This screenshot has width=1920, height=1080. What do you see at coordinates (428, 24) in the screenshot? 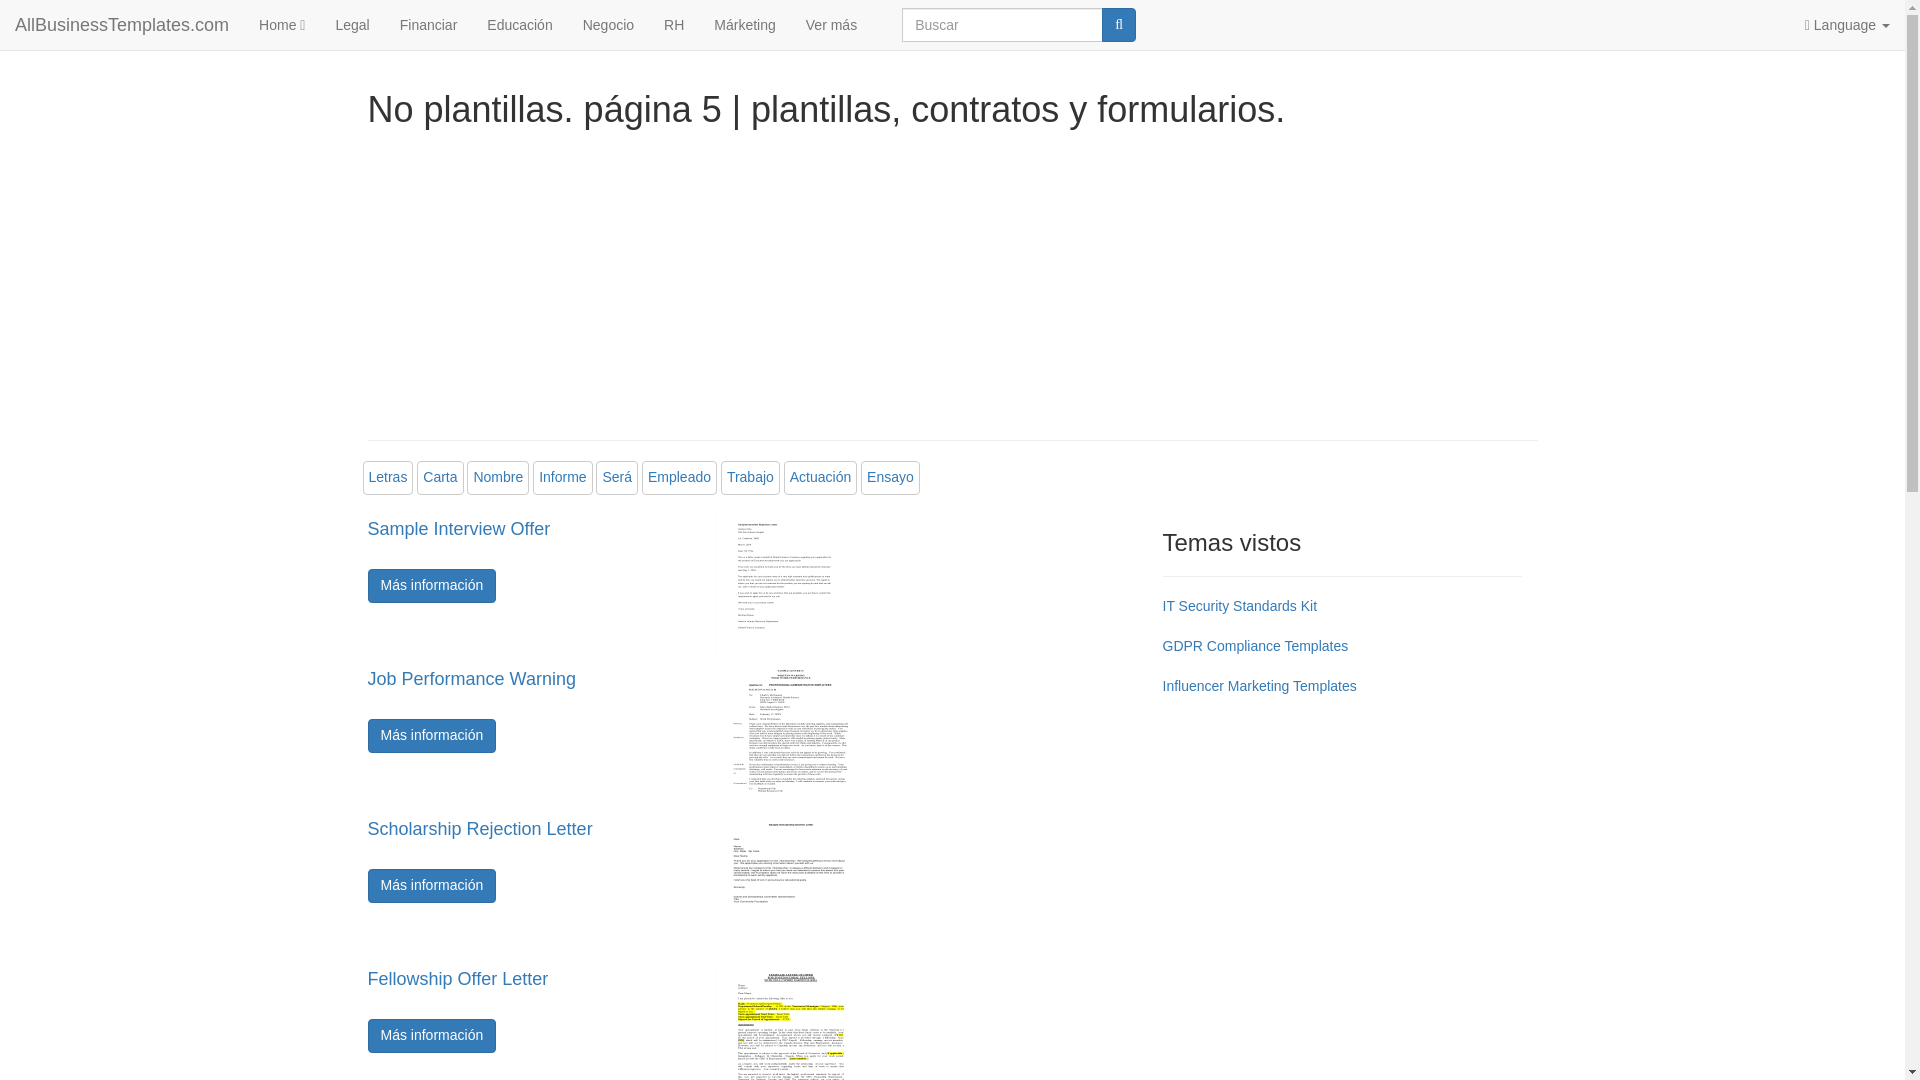
I see `Financiar` at bounding box center [428, 24].